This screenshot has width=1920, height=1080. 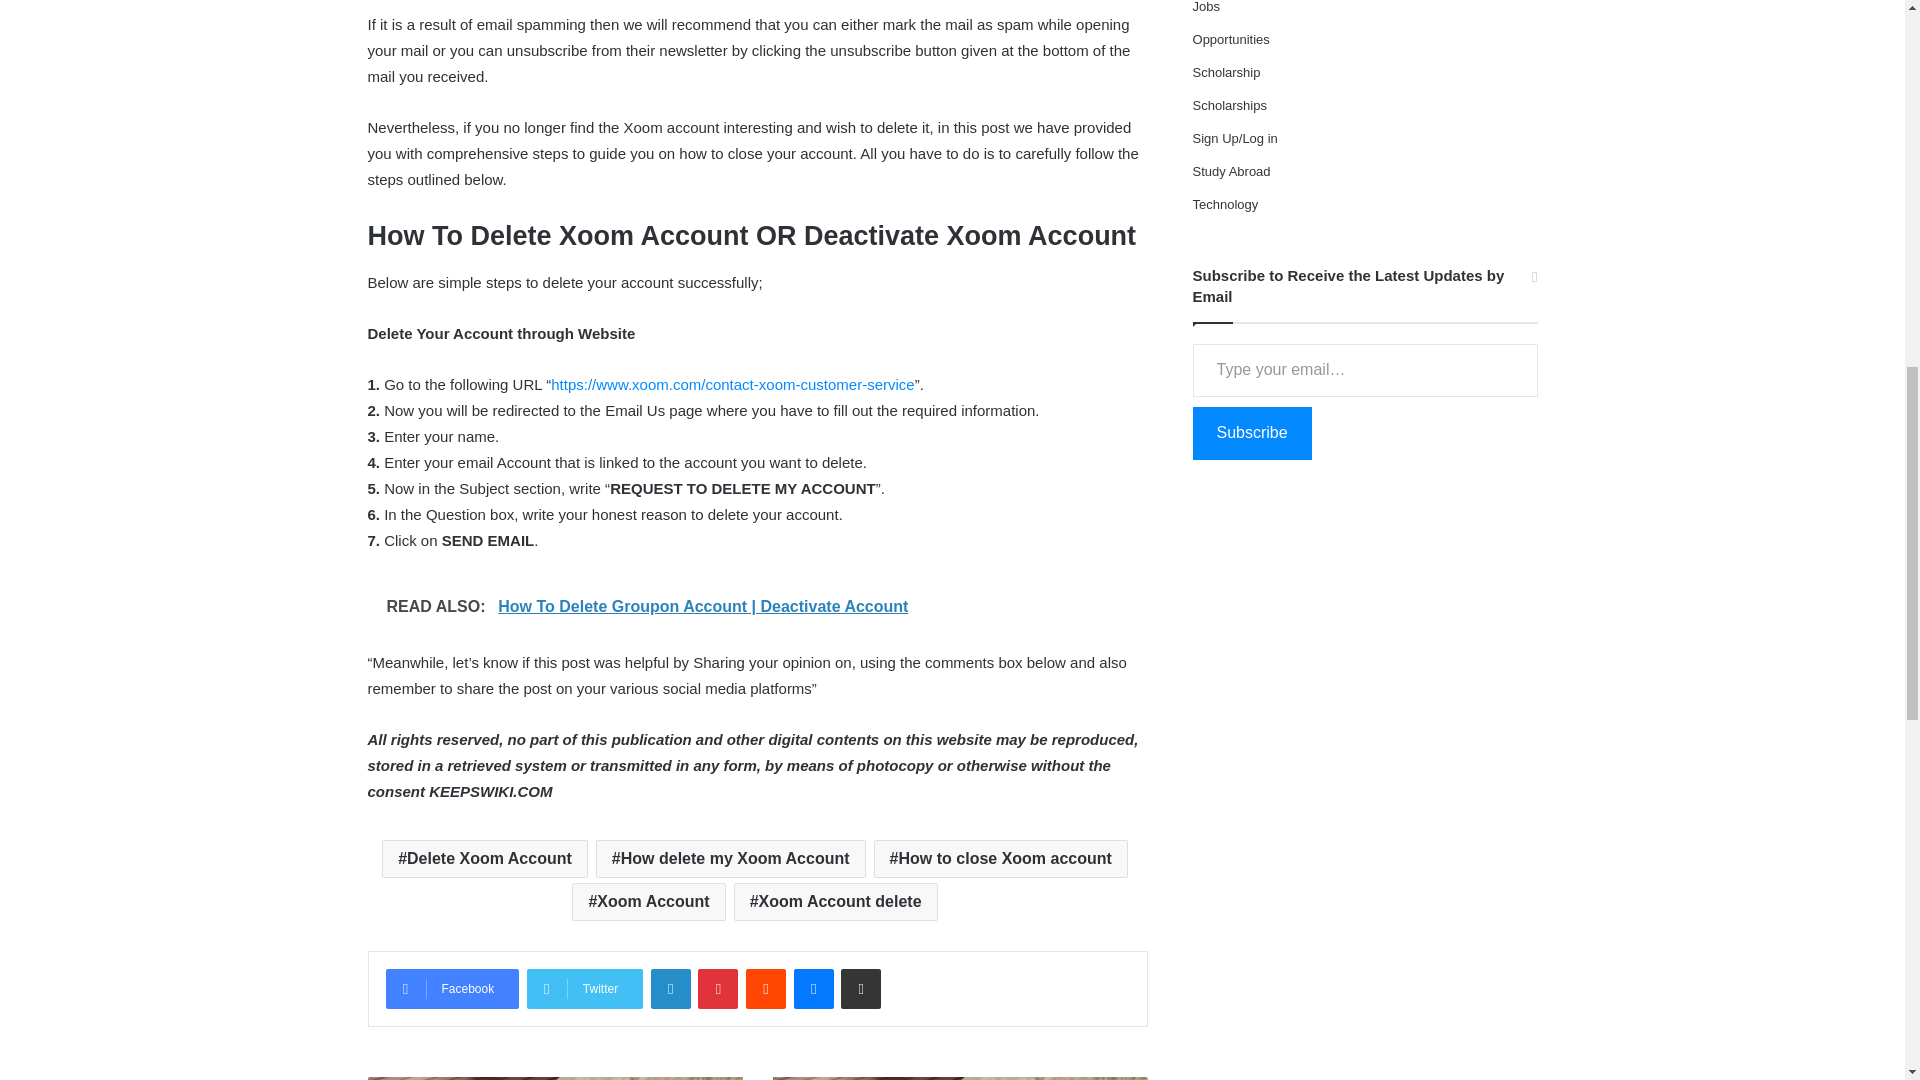 What do you see at coordinates (452, 988) in the screenshot?
I see `Facebook` at bounding box center [452, 988].